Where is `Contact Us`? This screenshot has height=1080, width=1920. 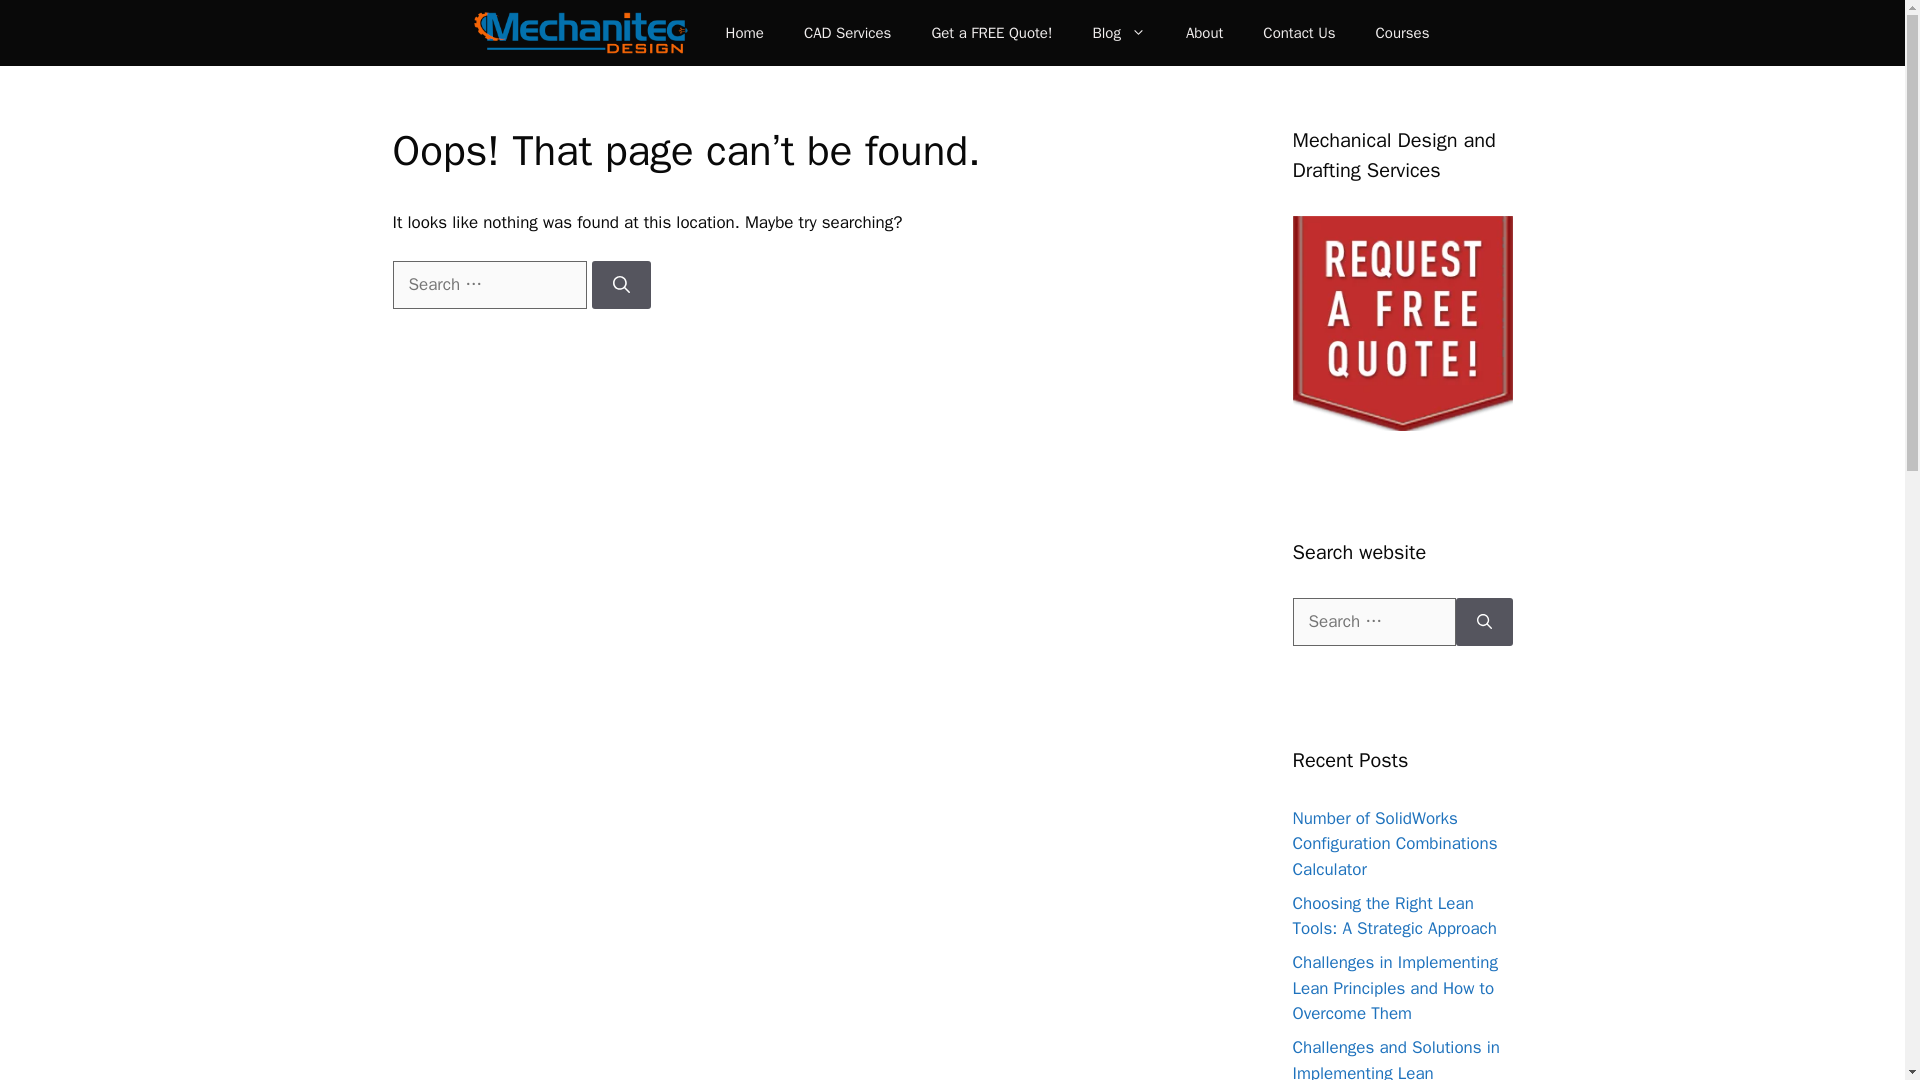
Contact Us is located at coordinates (1298, 32).